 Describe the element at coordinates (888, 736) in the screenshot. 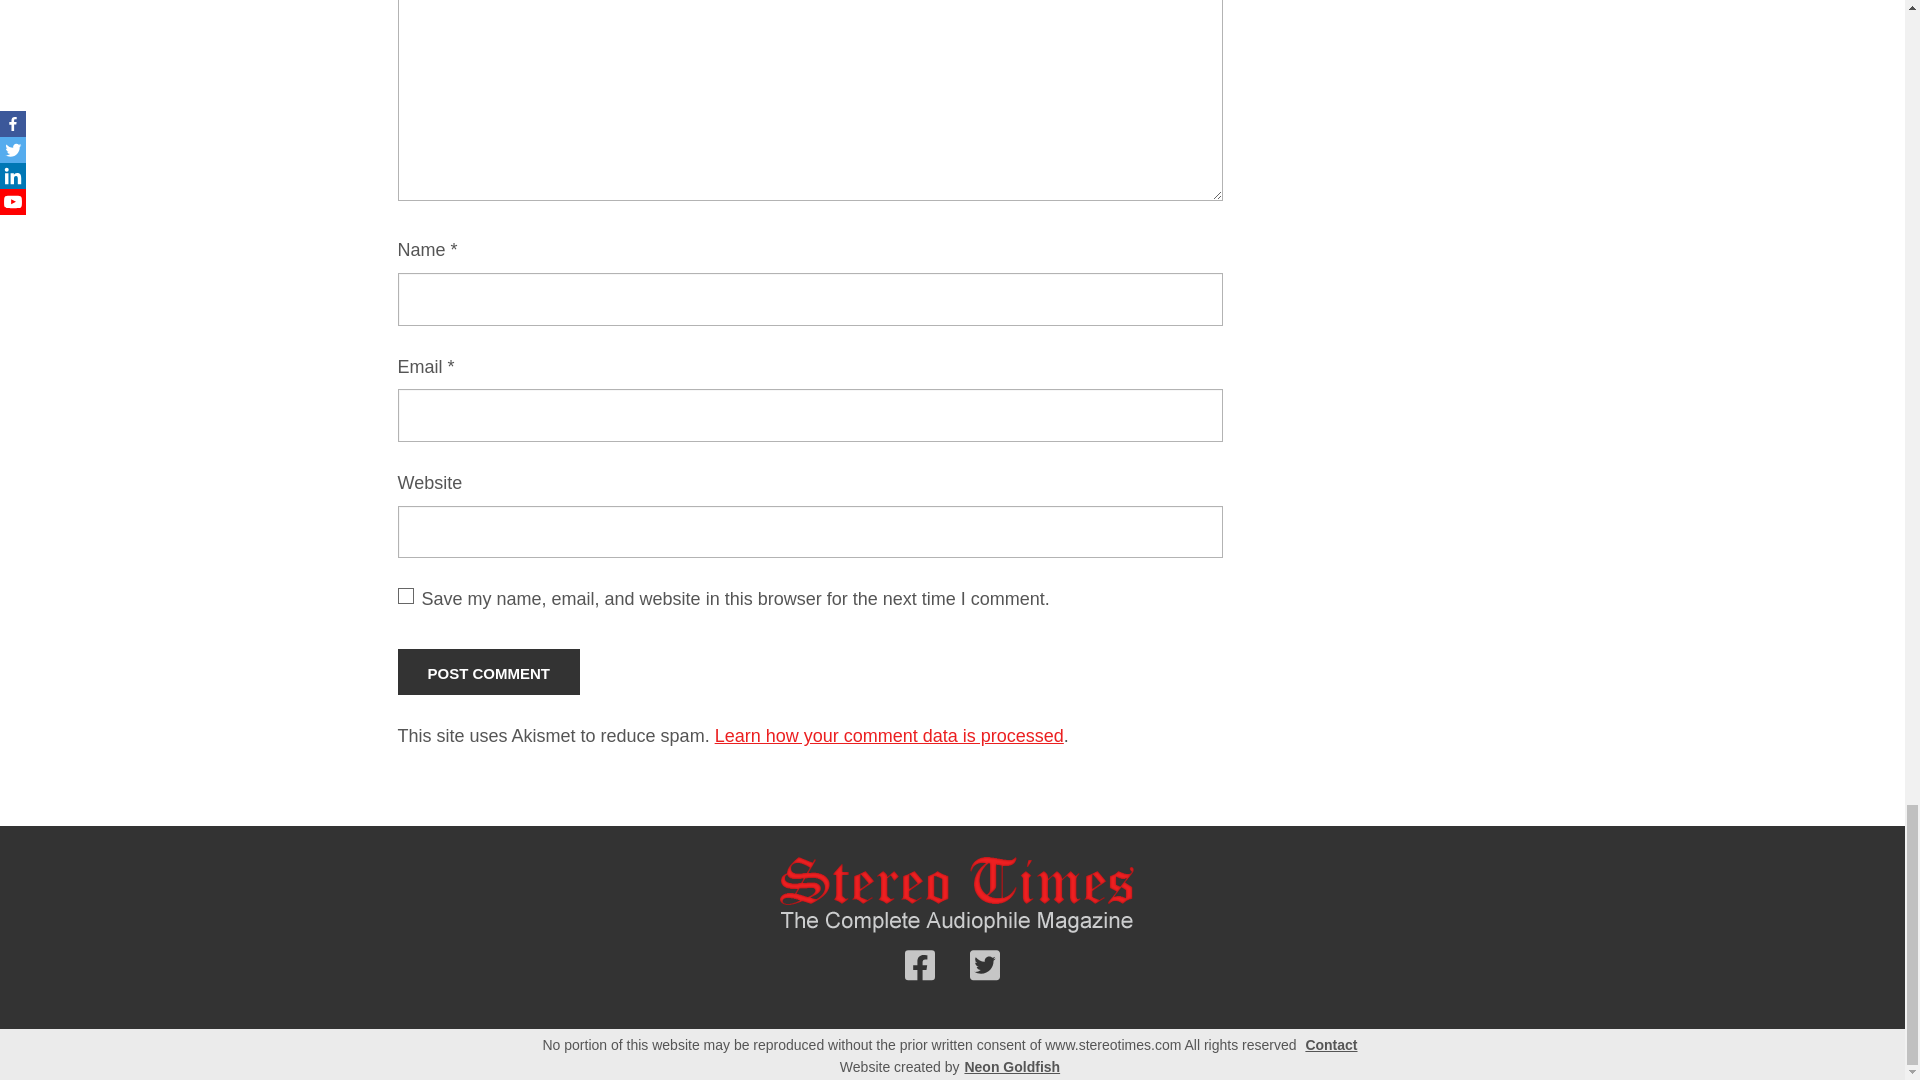

I see `Learn how your comment data is processed` at that location.